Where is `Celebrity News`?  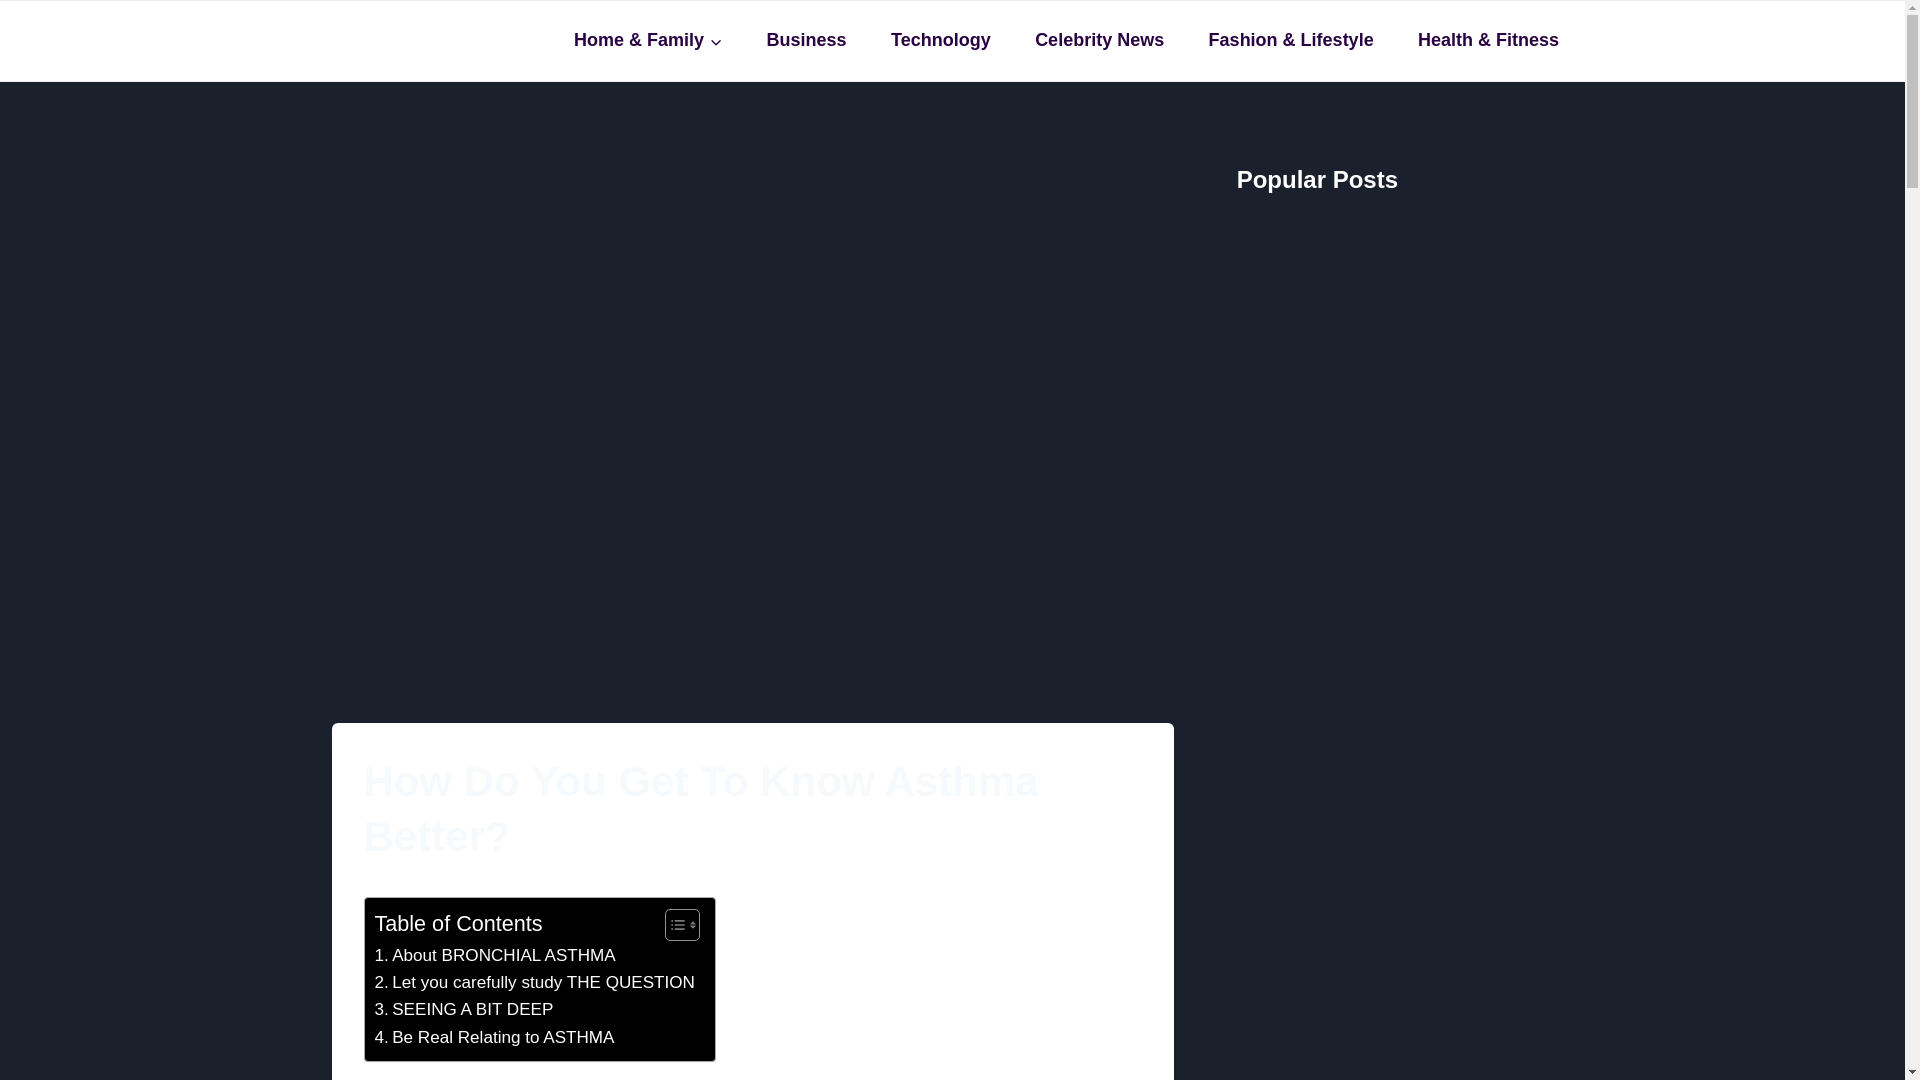 Celebrity News is located at coordinates (1100, 40).